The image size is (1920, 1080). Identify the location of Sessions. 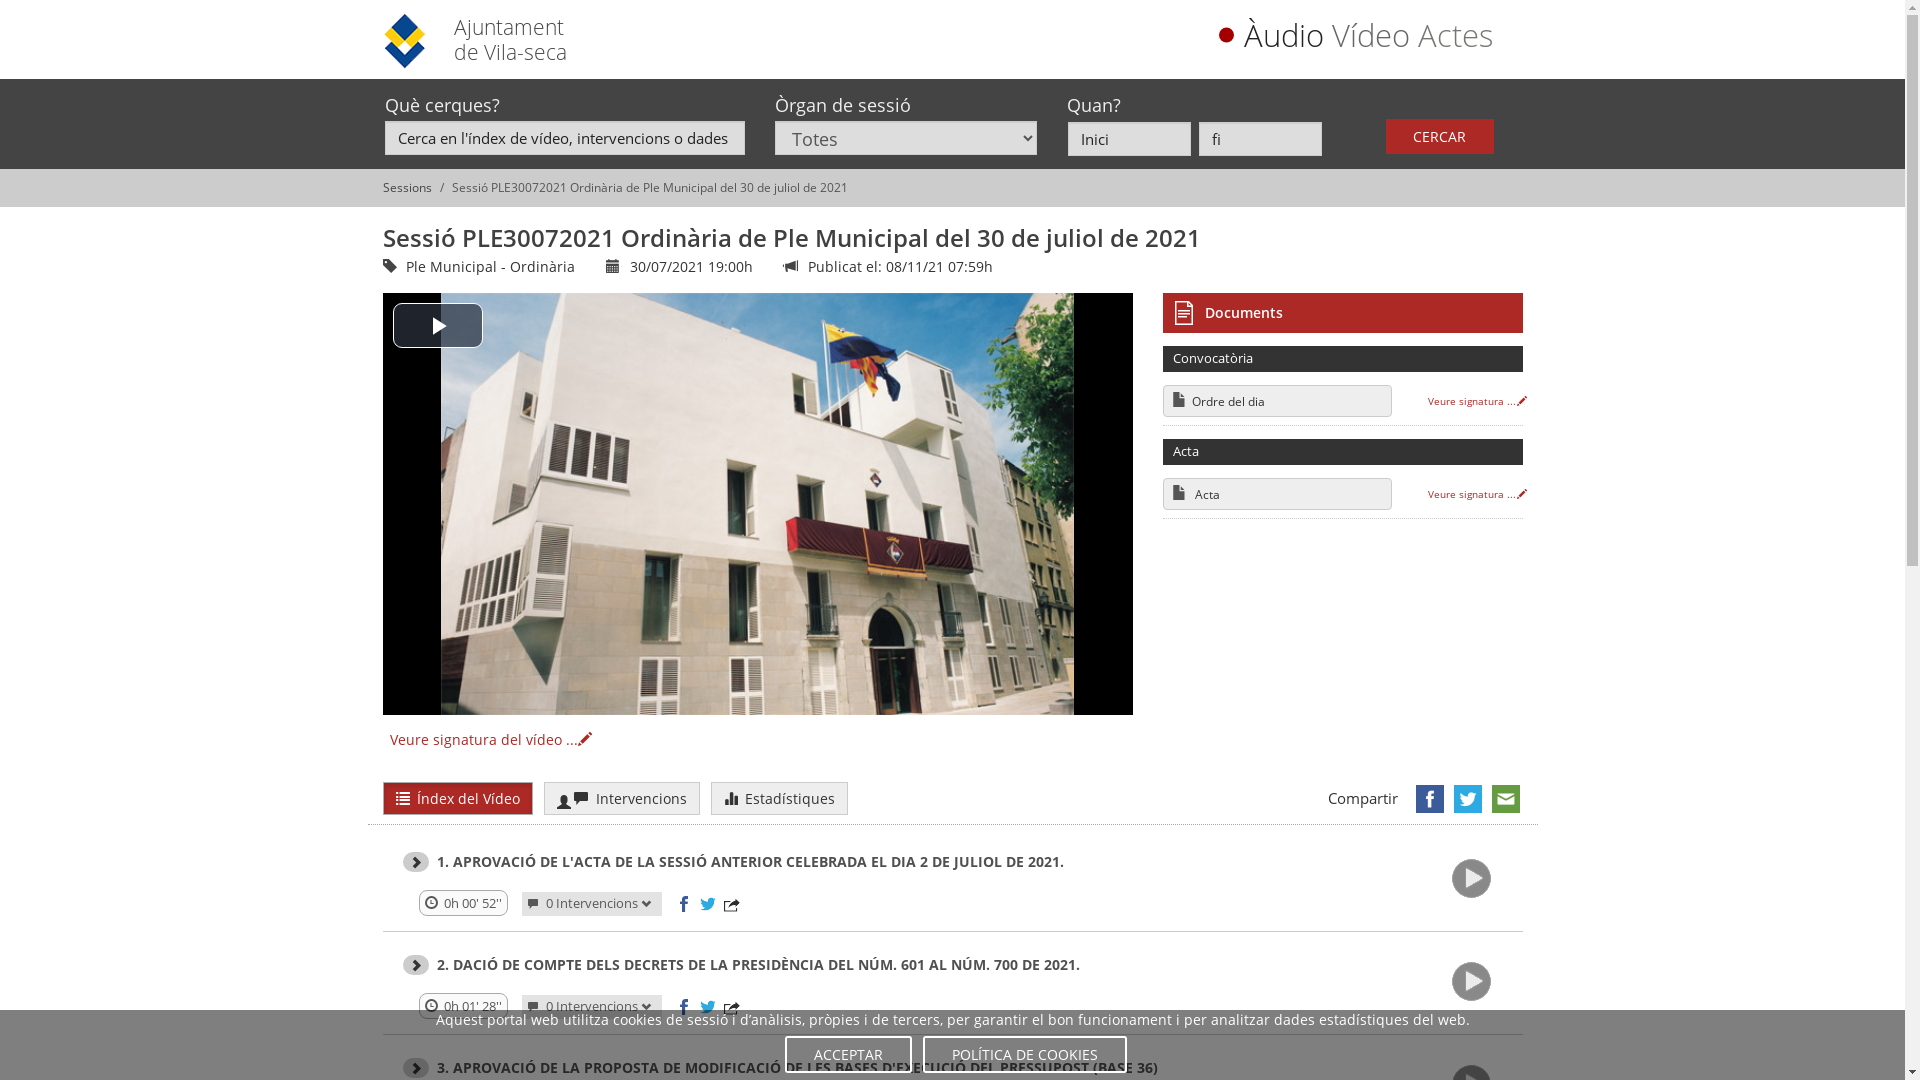
(406, 188).